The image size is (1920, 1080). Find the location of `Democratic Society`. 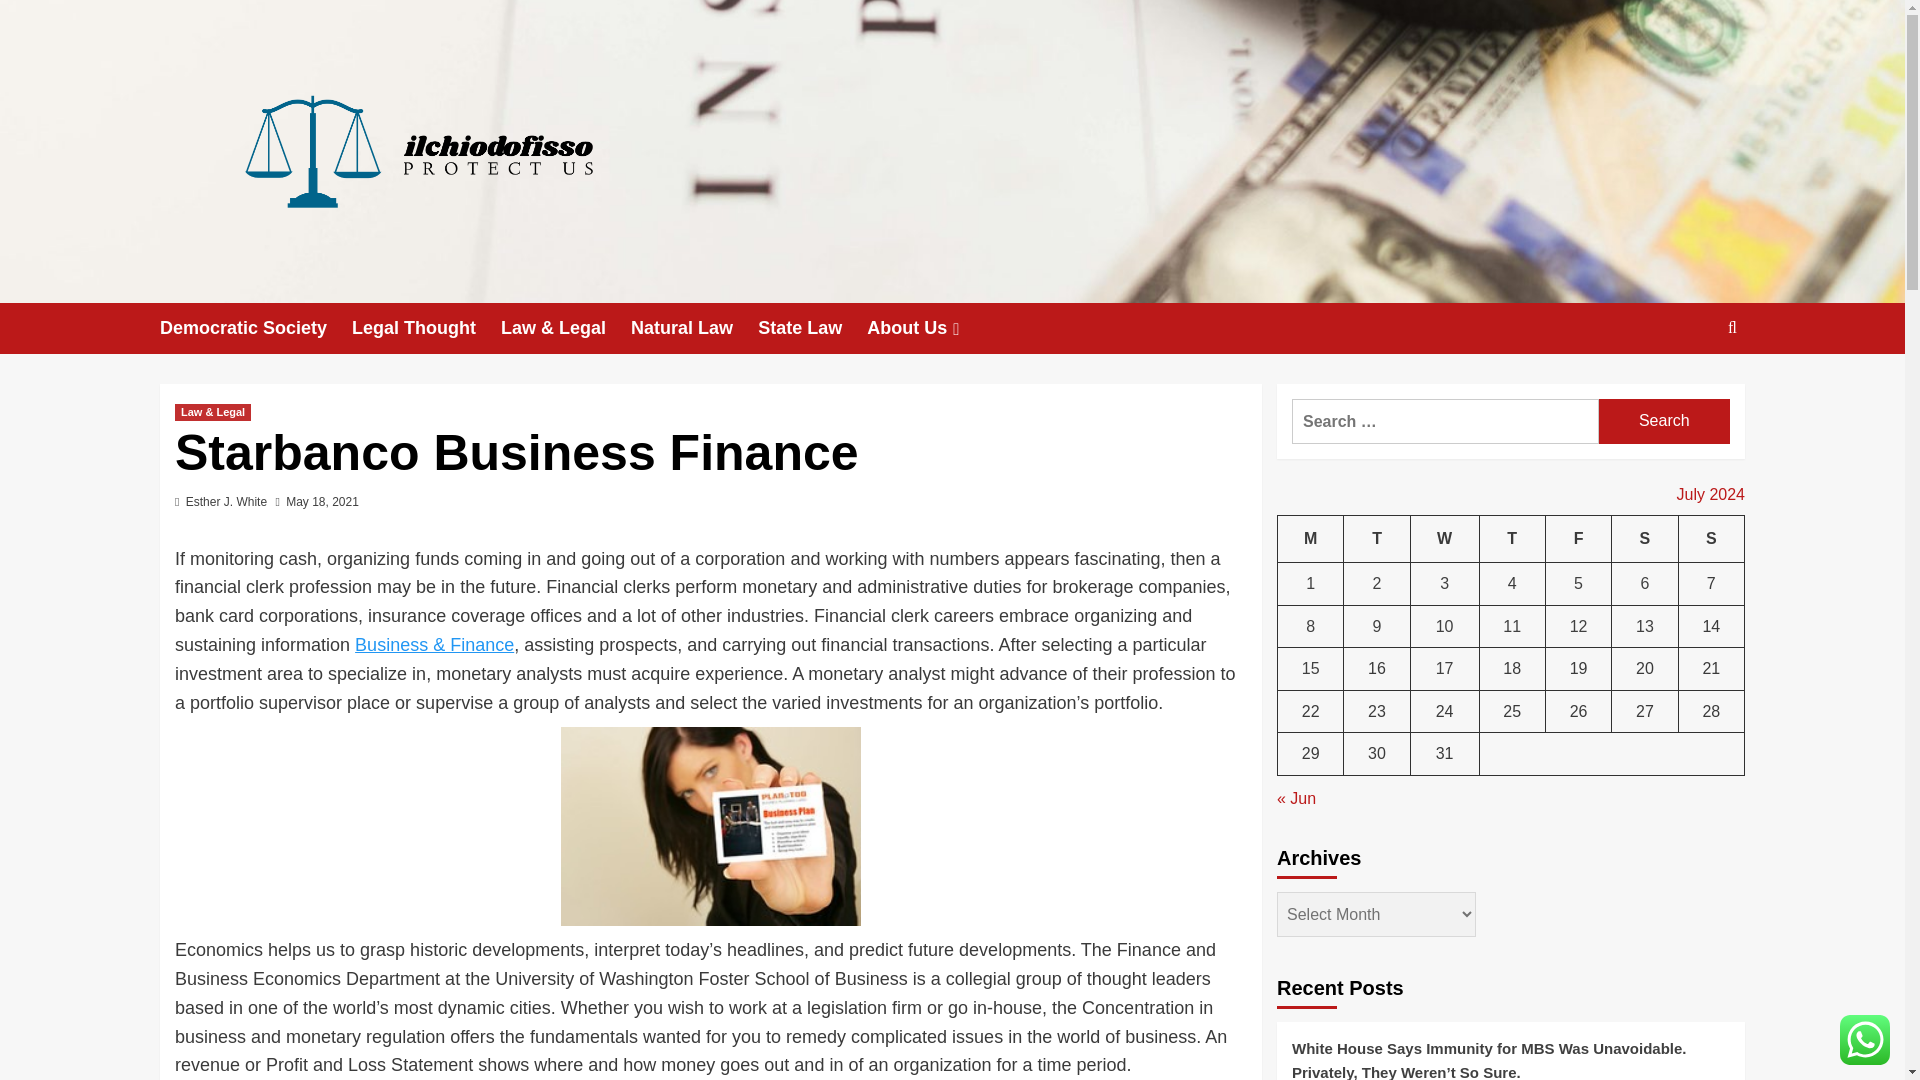

Democratic Society is located at coordinates (255, 328).